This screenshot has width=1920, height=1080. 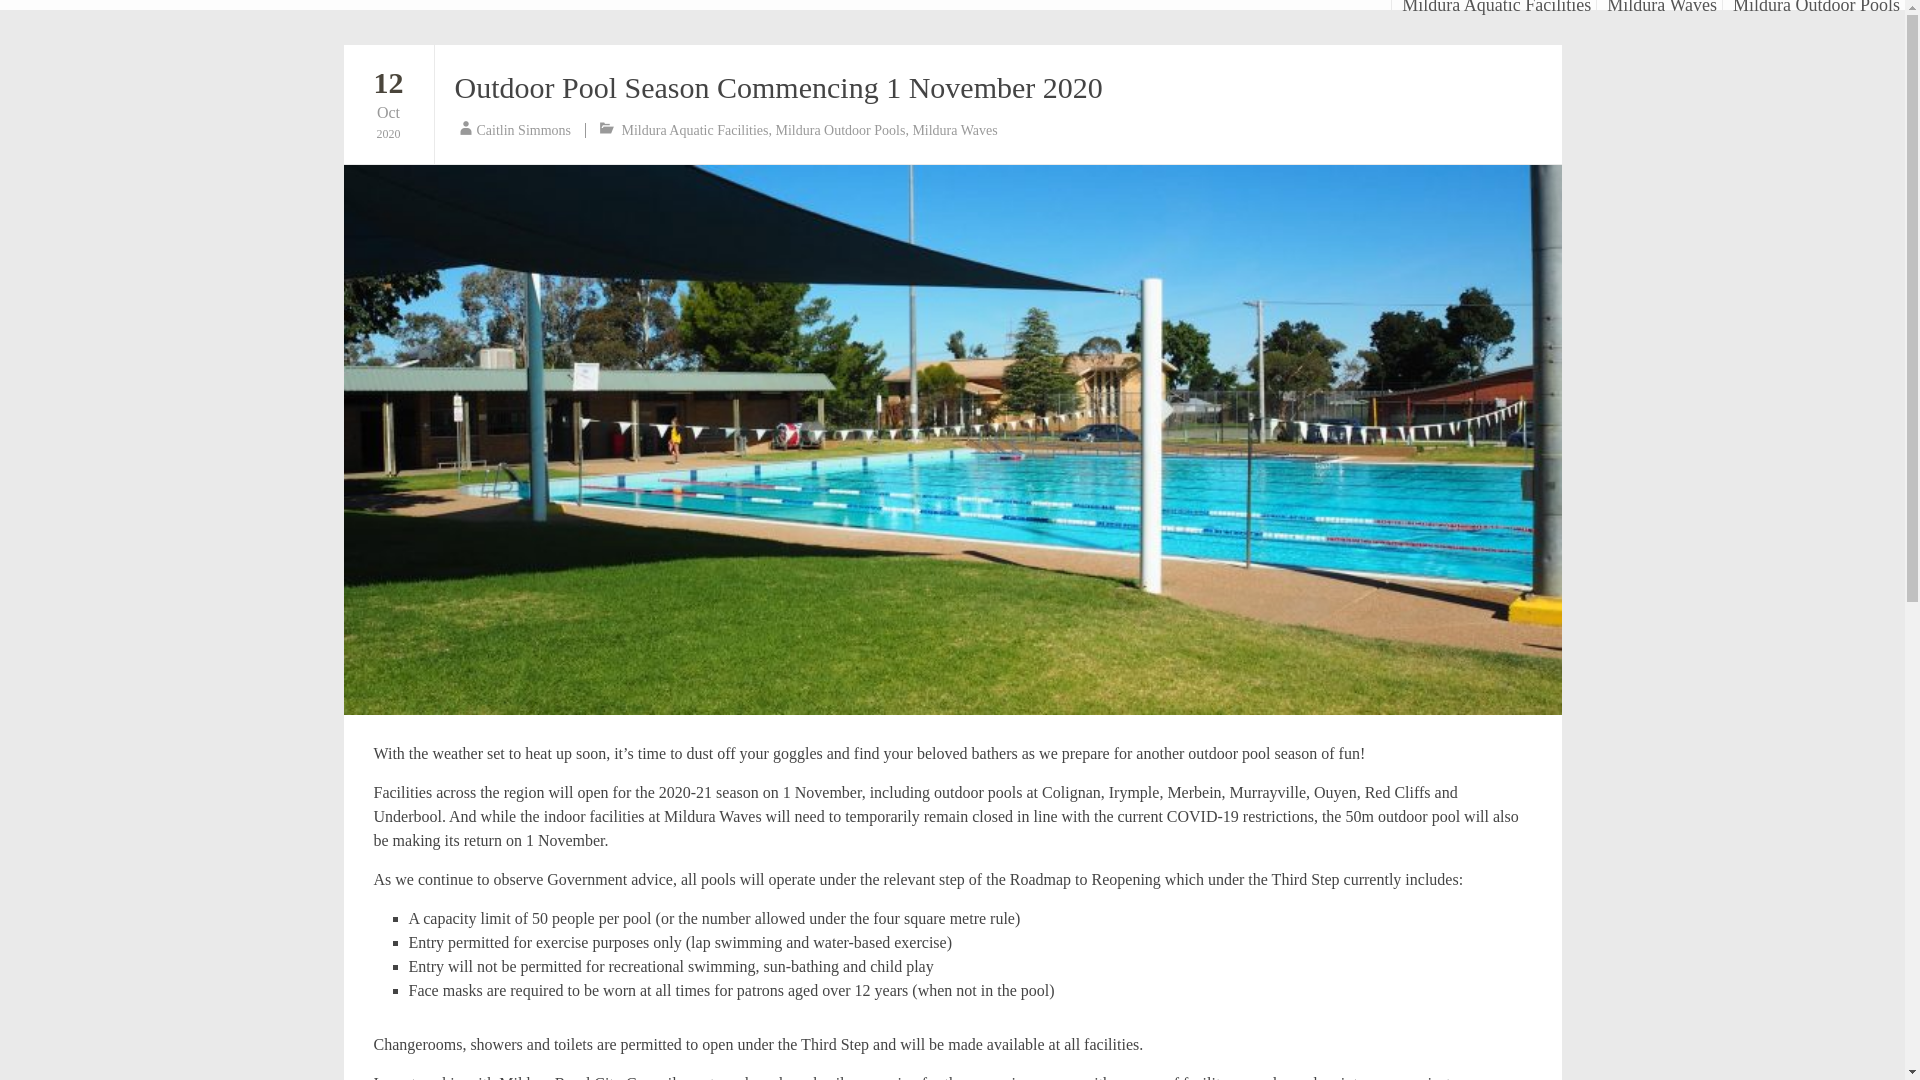 What do you see at coordinates (523, 130) in the screenshot?
I see `Outdoor Pool Season Commencing 1 November 2020` at bounding box center [523, 130].